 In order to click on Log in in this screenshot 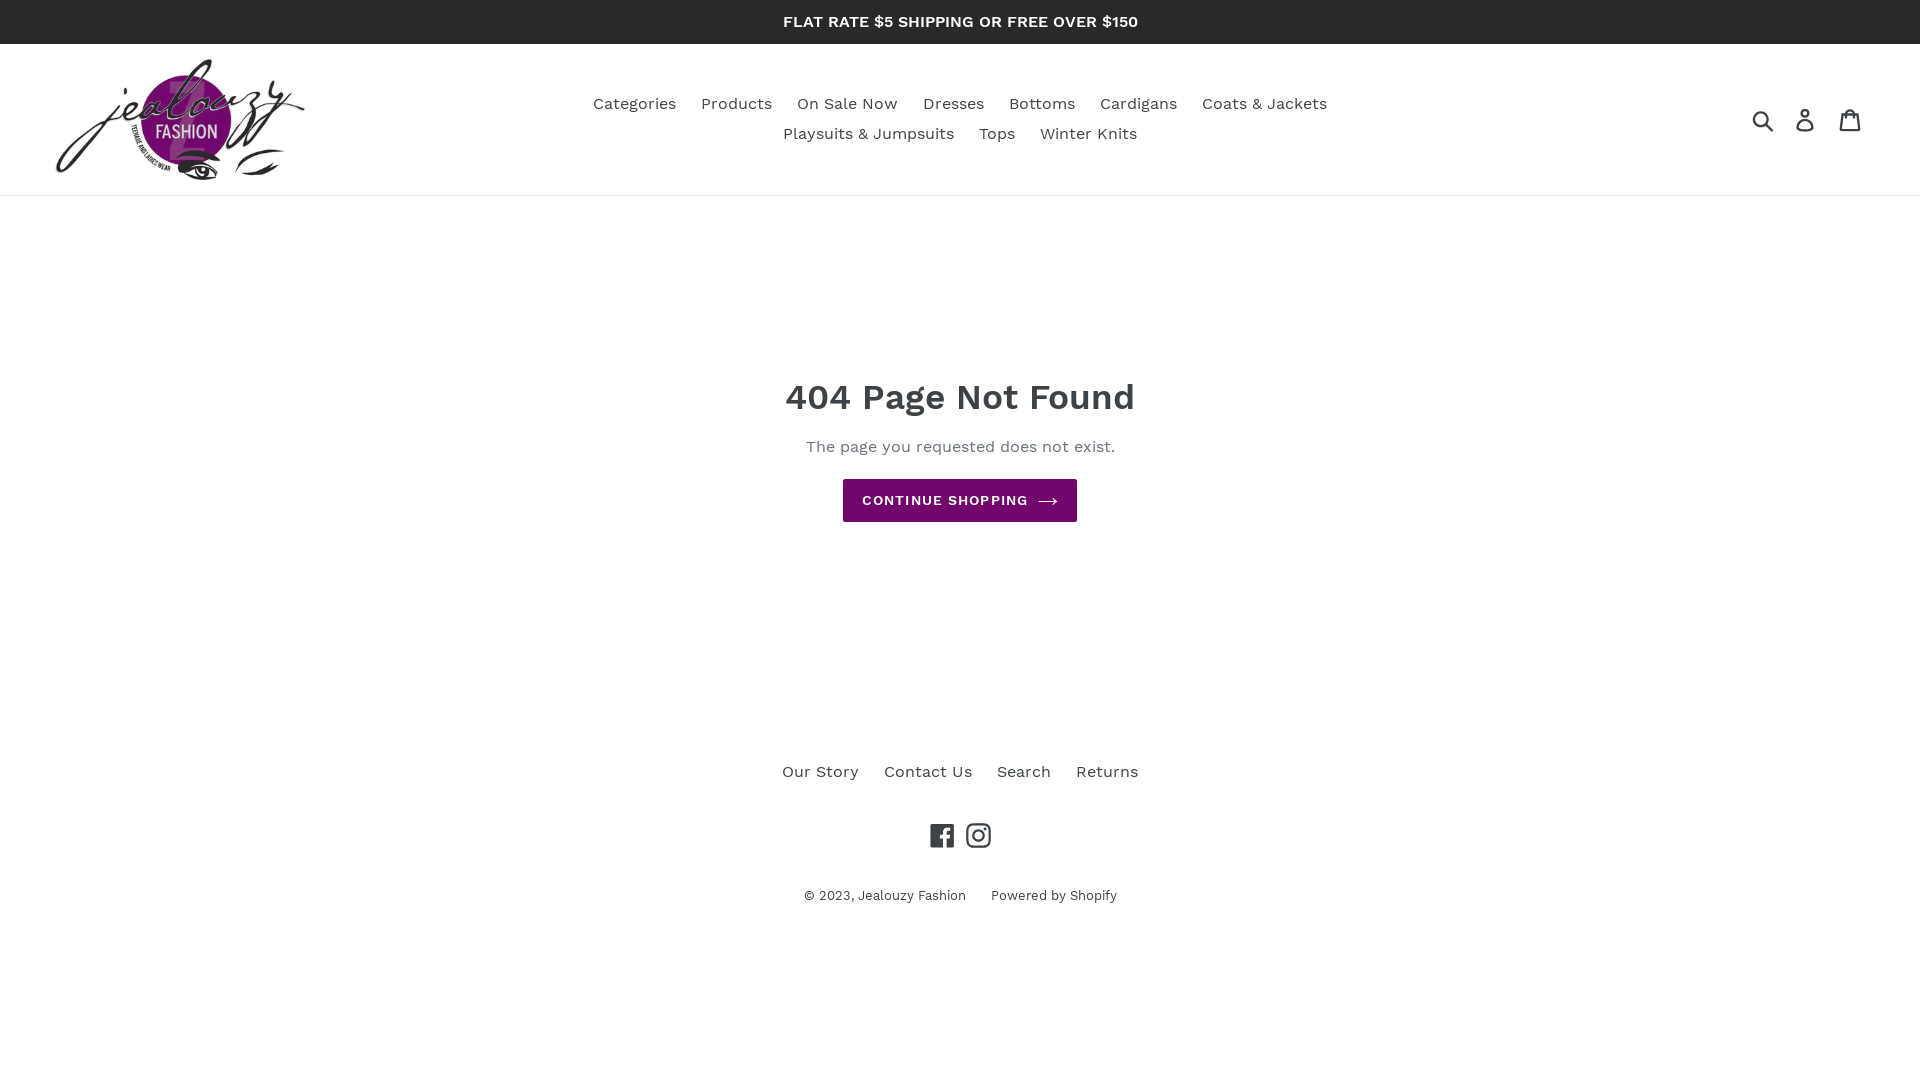, I will do `click(1806, 120)`.